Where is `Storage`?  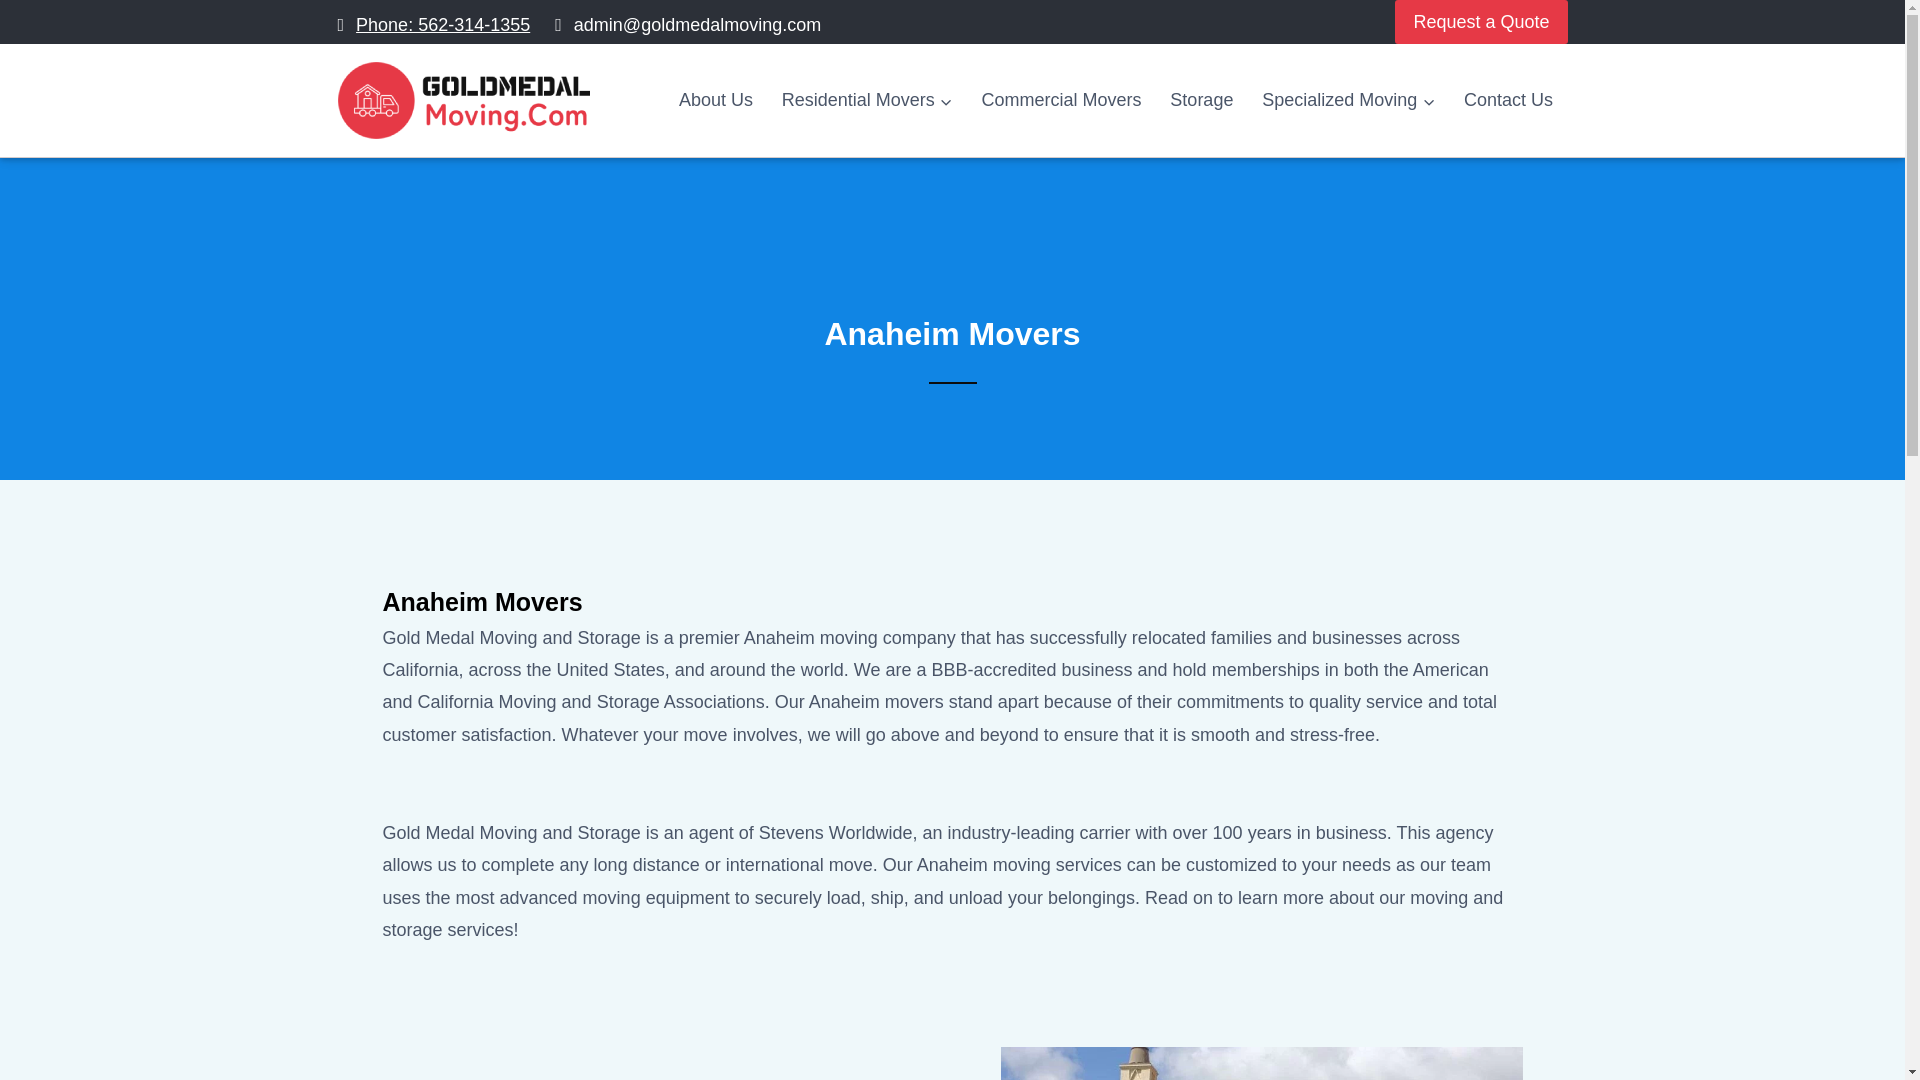
Storage is located at coordinates (1202, 101).